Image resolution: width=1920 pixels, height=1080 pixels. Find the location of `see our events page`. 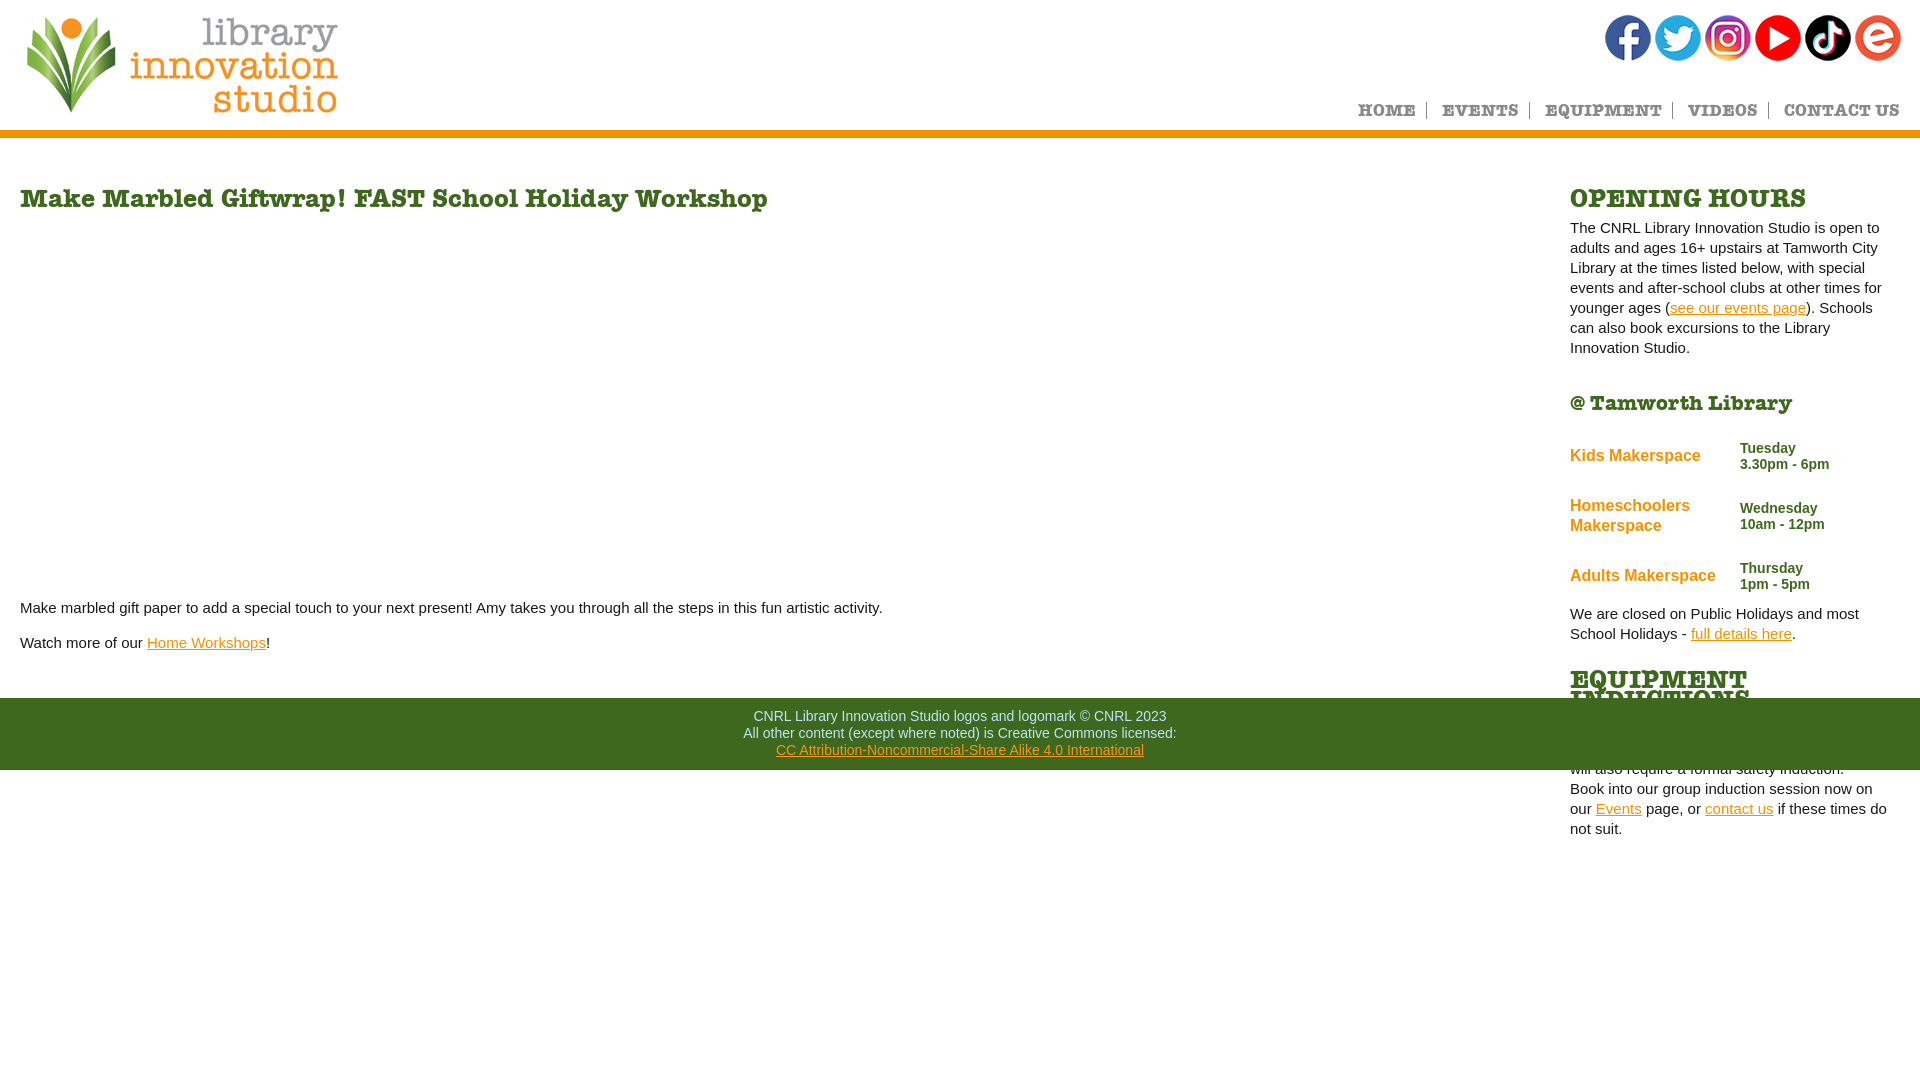

see our events page is located at coordinates (1738, 308).